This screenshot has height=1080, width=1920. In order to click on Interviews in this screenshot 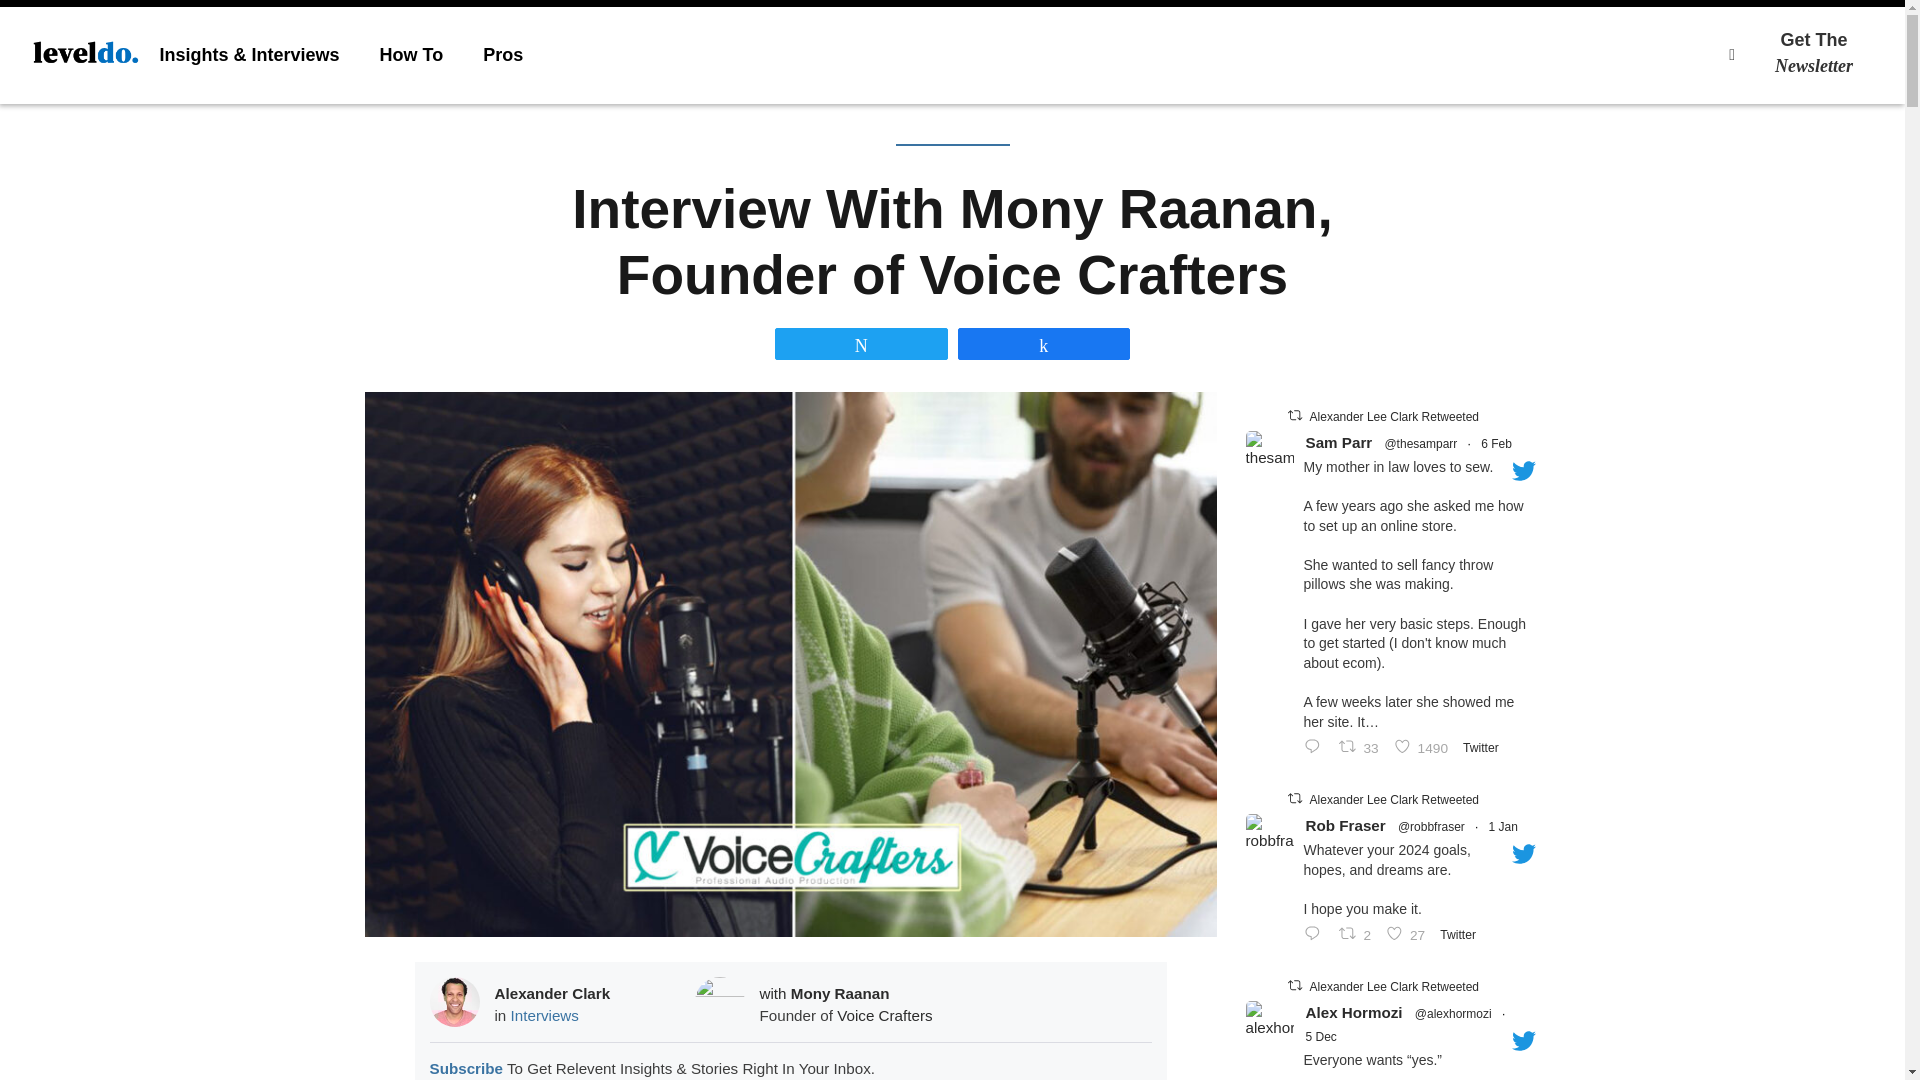, I will do `click(544, 1014)`.